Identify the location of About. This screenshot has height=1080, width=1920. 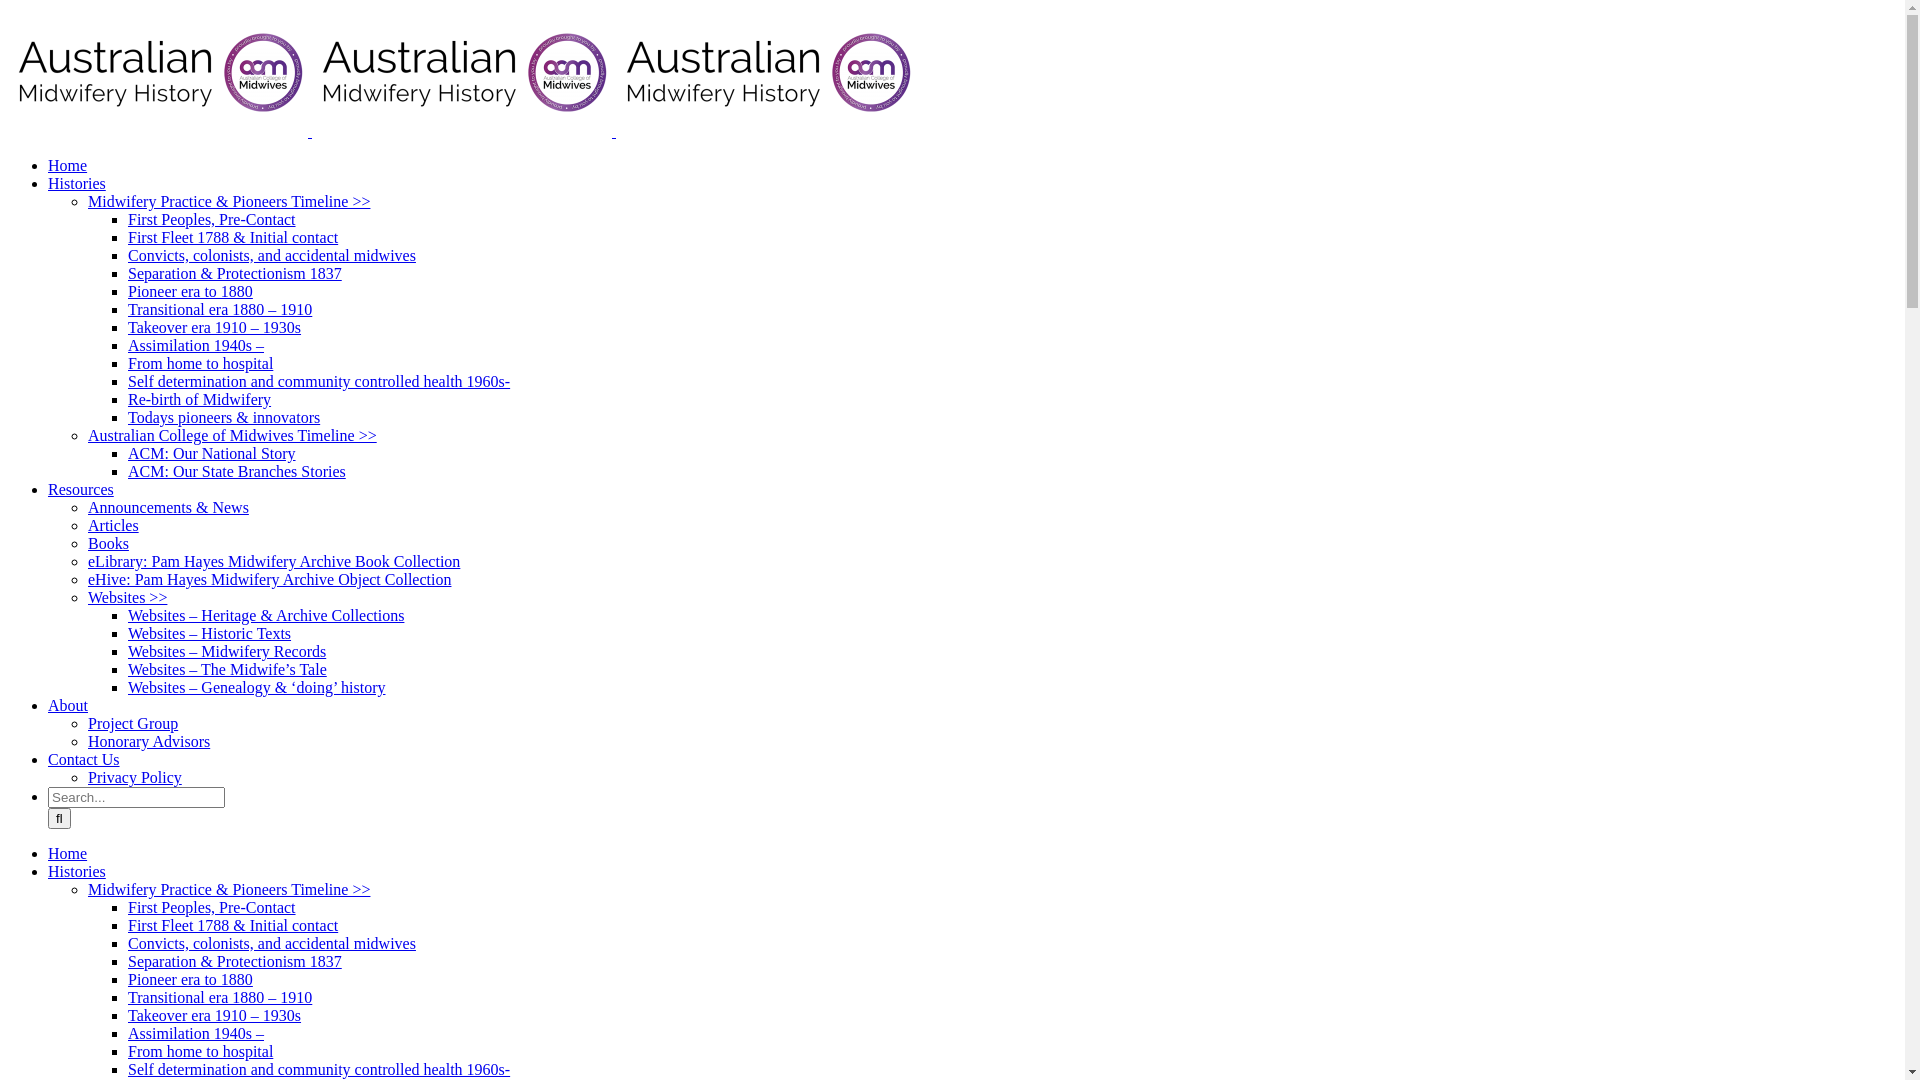
(68, 706).